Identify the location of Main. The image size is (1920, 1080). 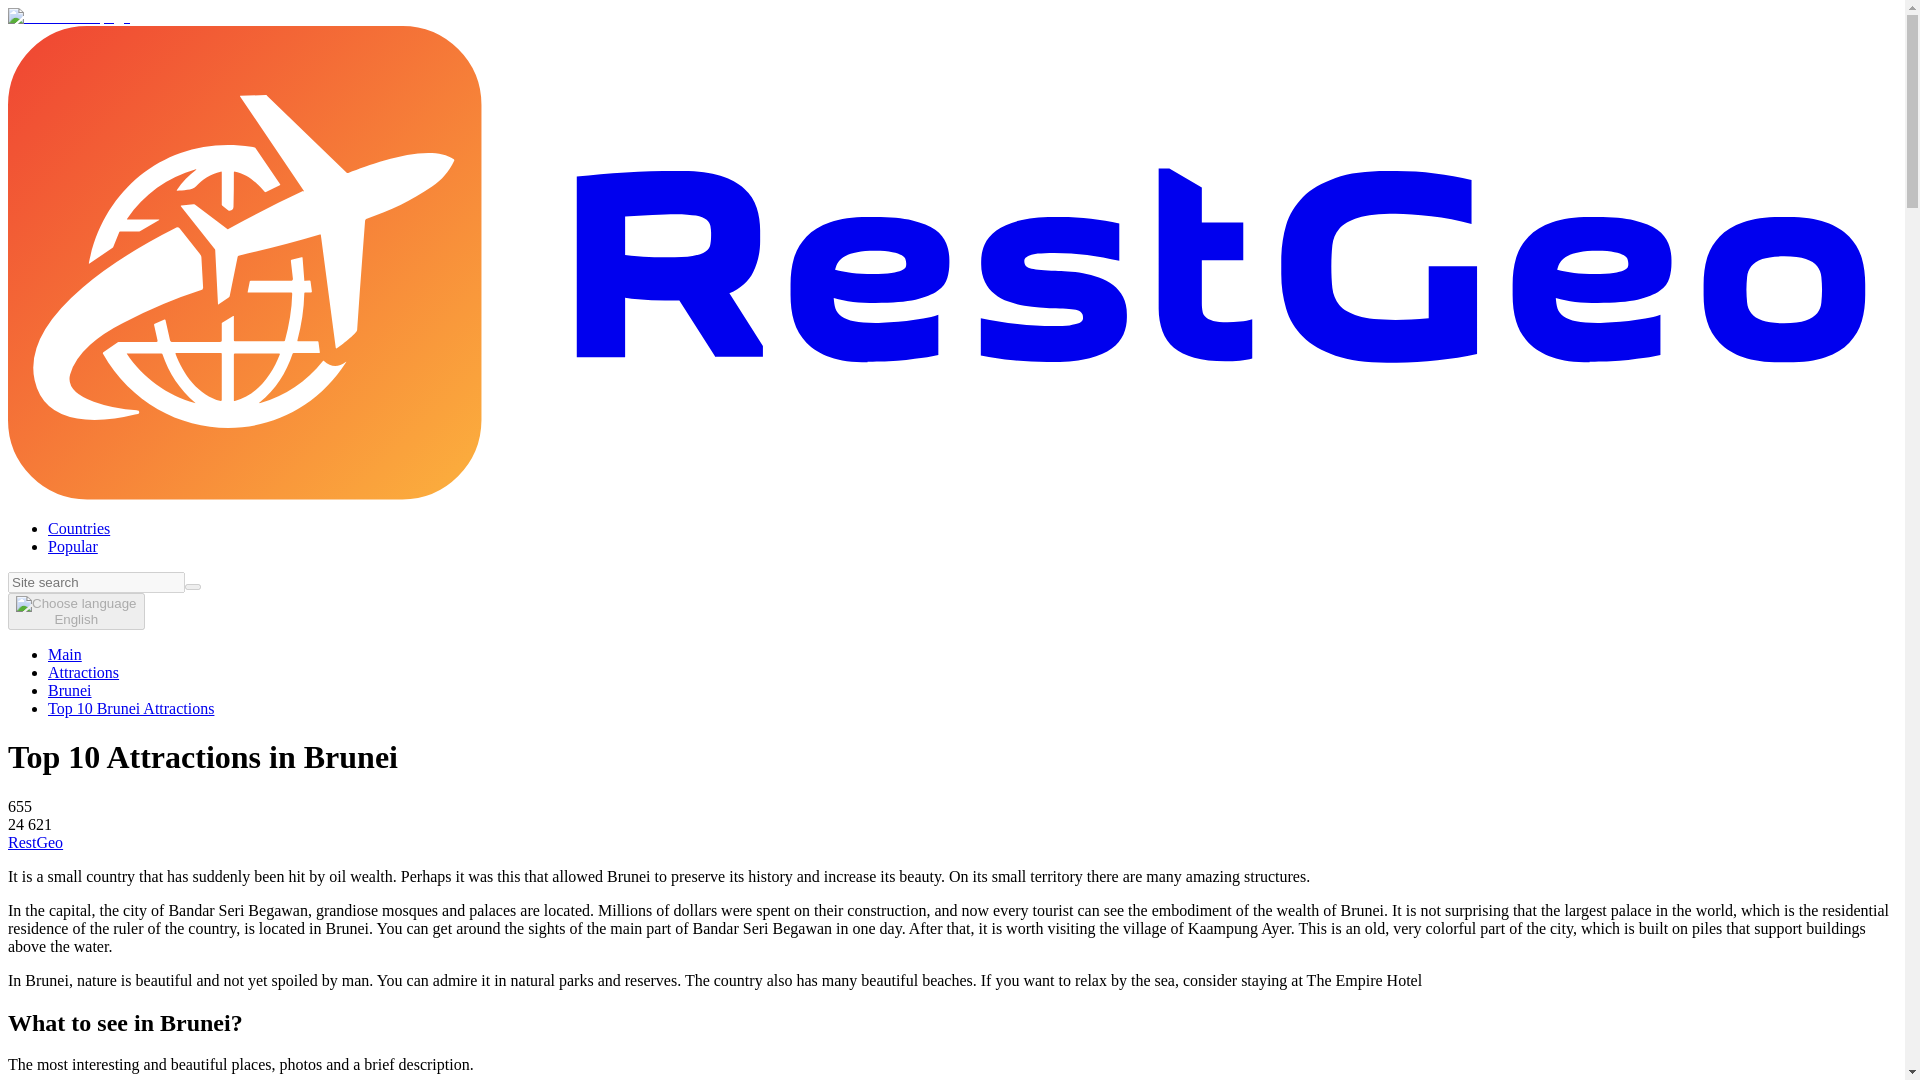
(65, 654).